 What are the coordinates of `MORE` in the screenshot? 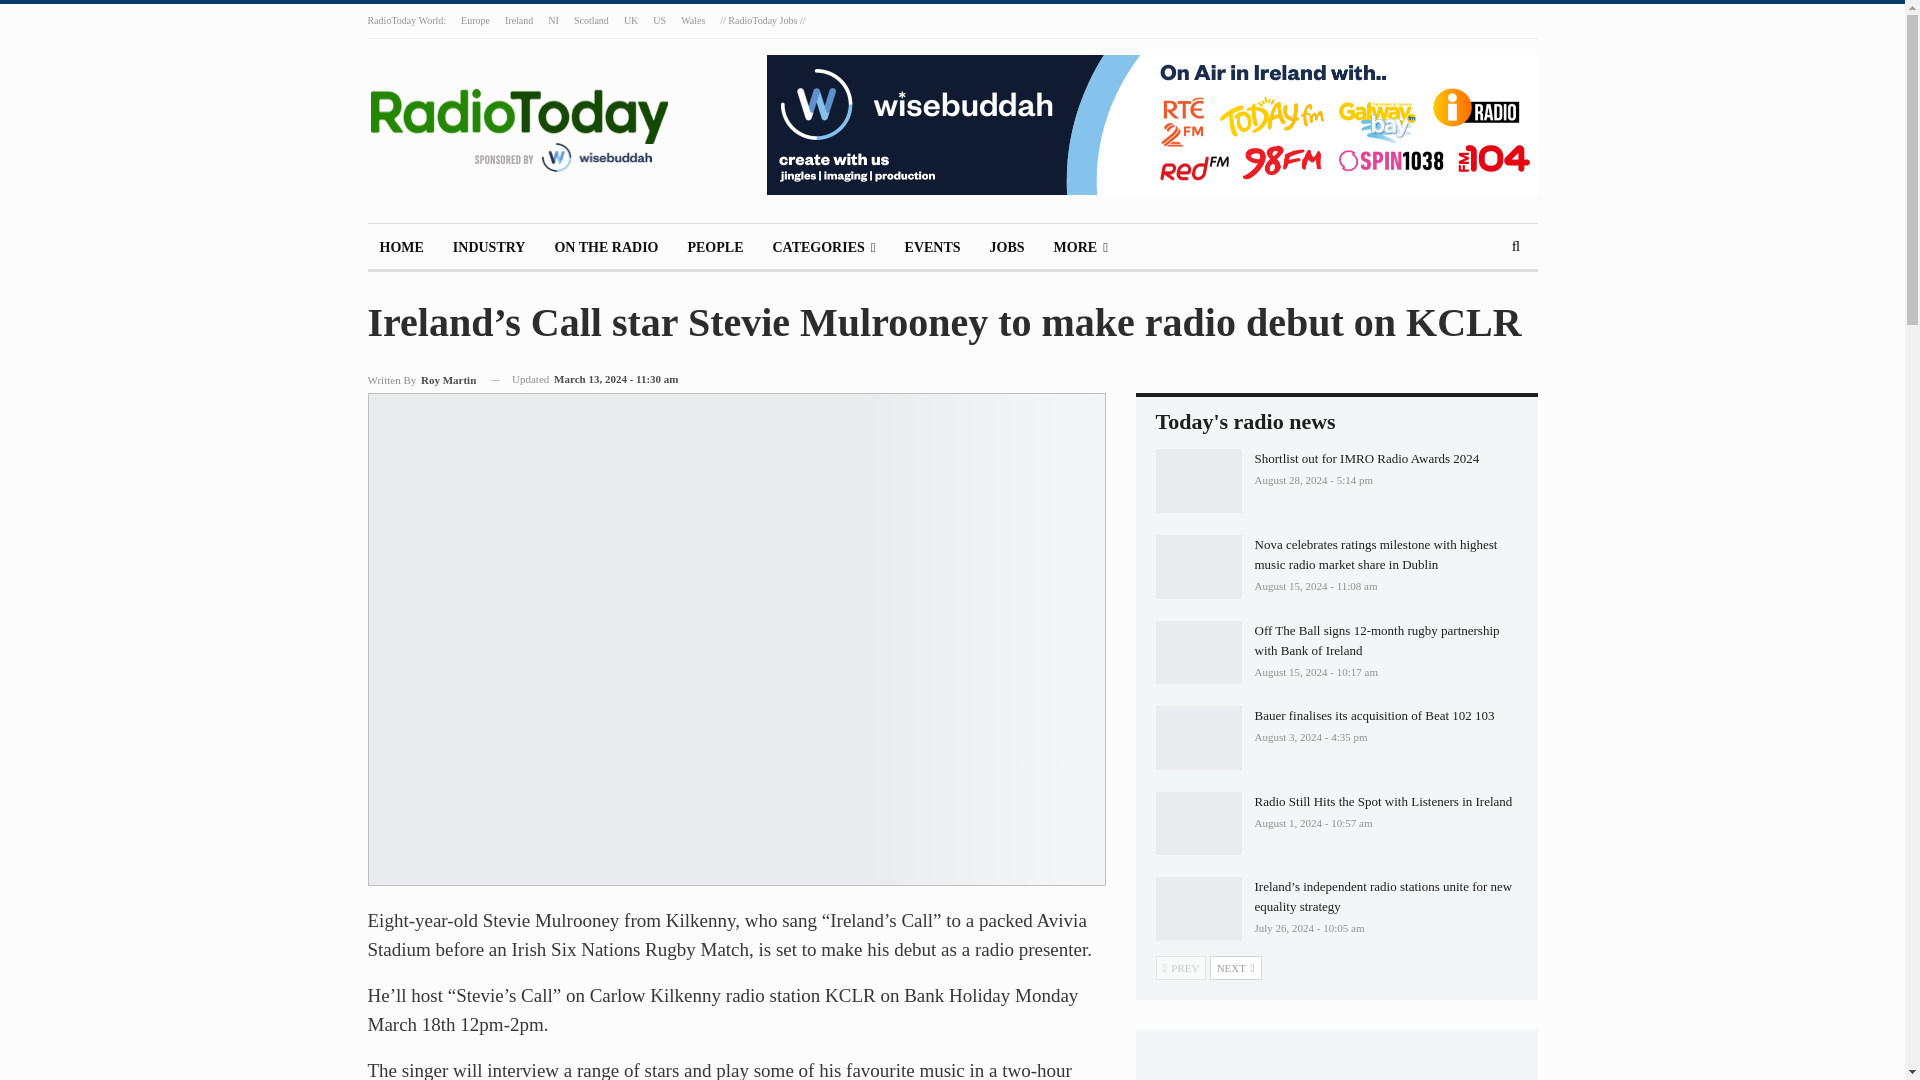 It's located at (1080, 248).